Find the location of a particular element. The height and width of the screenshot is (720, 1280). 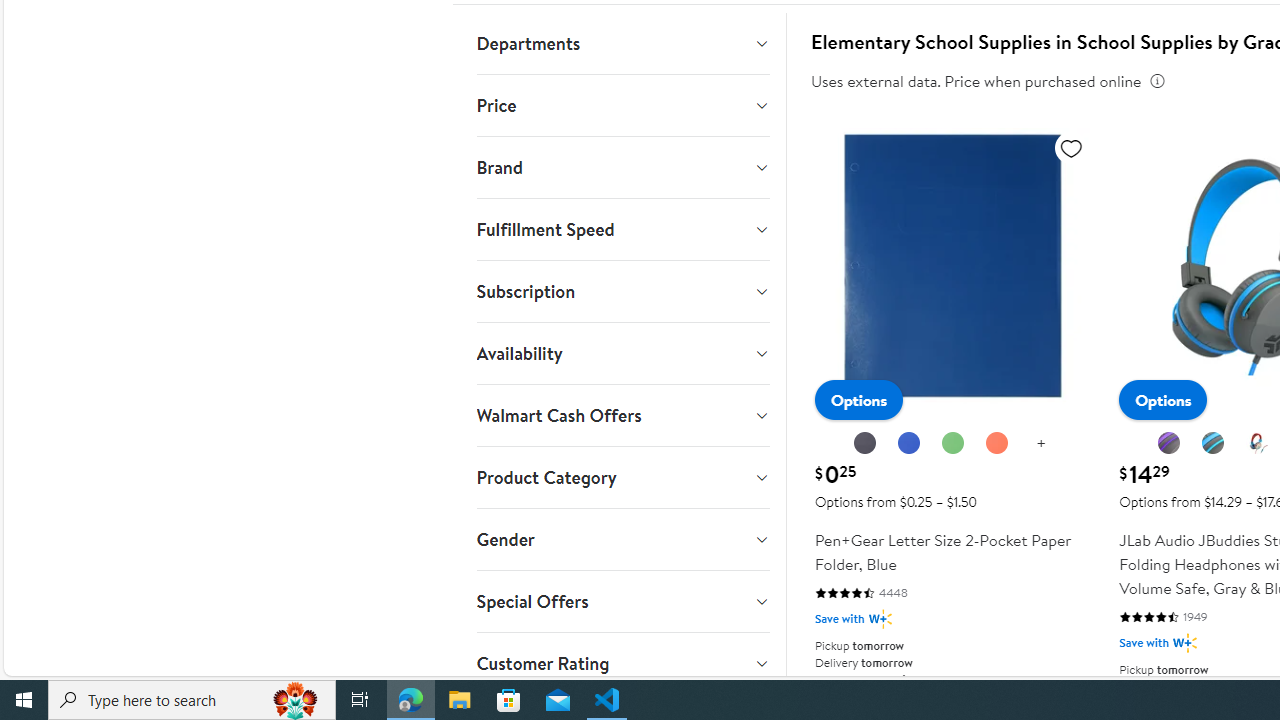

Pen+Gear Letter Size 2-Pocket Paper Folder, Blue is located at coordinates (952, 266).